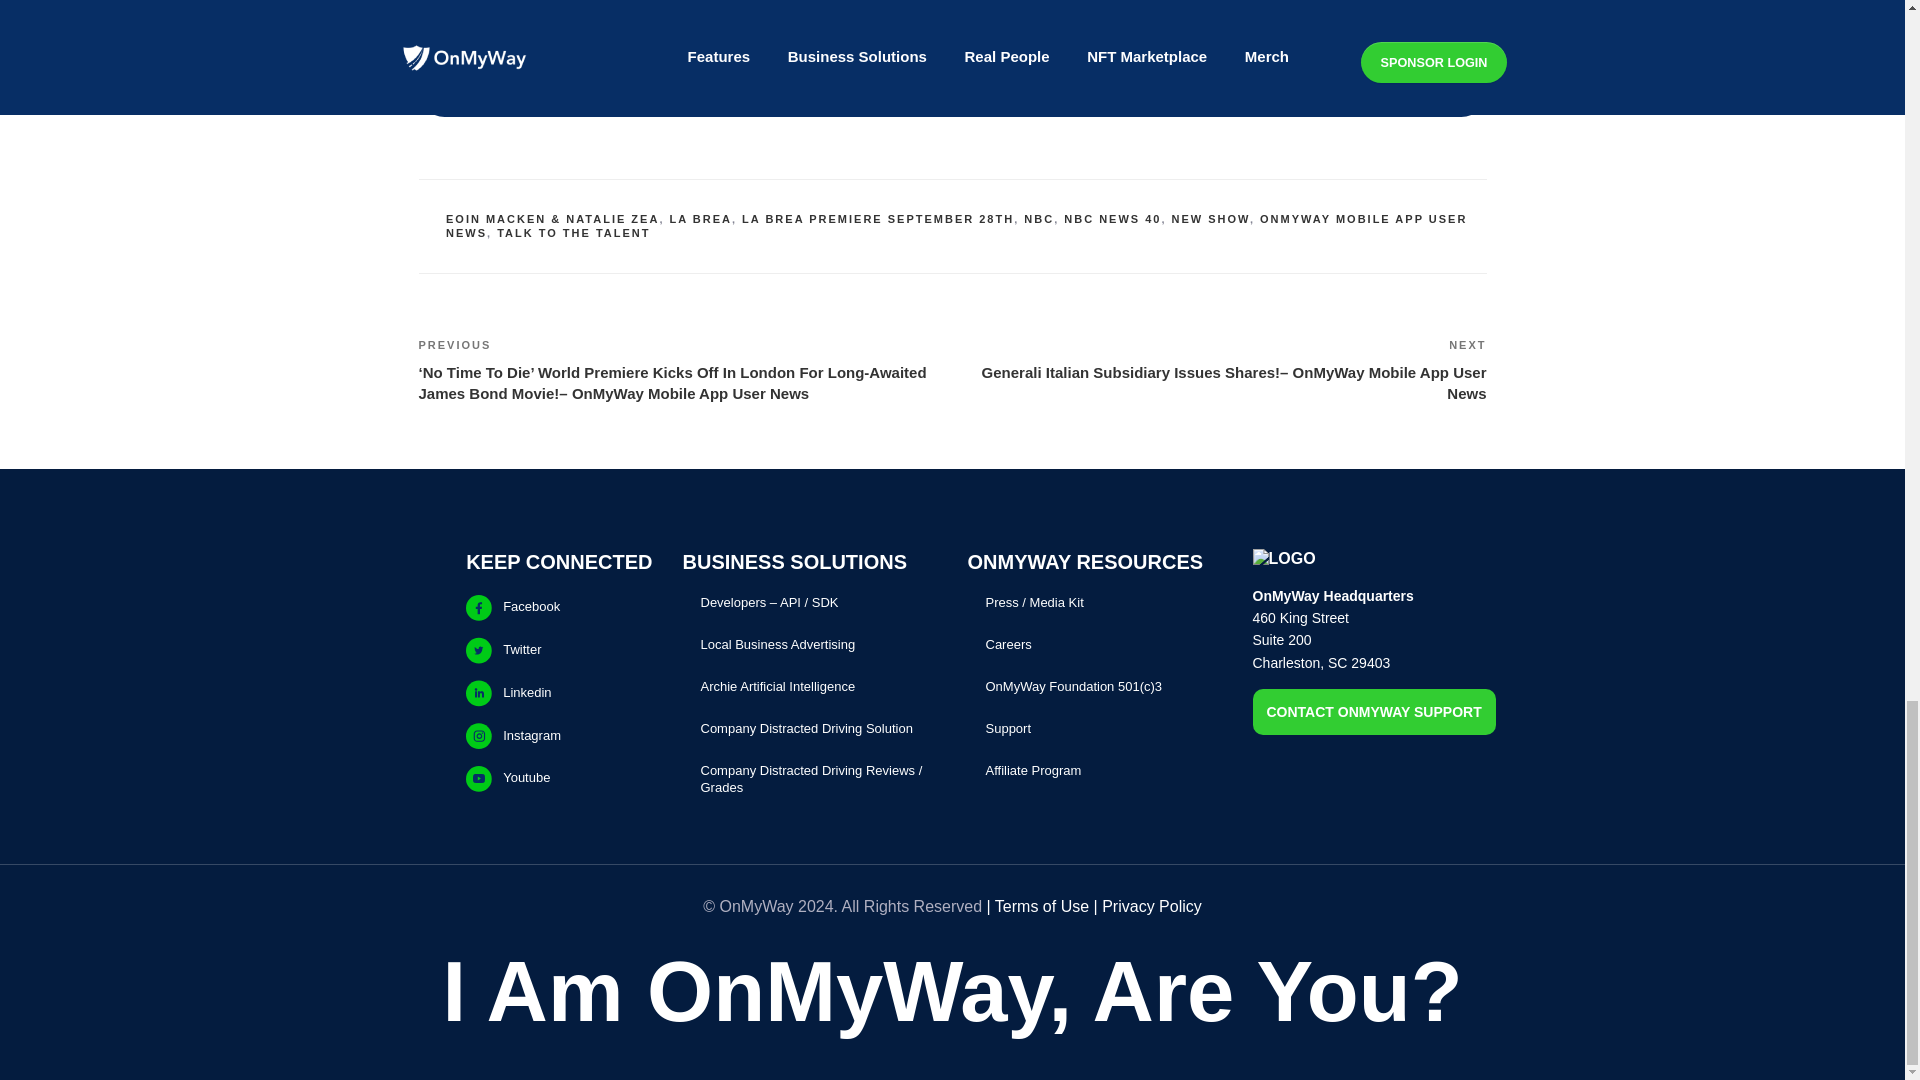 The image size is (1920, 1080). I want to click on ONMYWAY MOBILE APP USER NEWS, so click(956, 225).